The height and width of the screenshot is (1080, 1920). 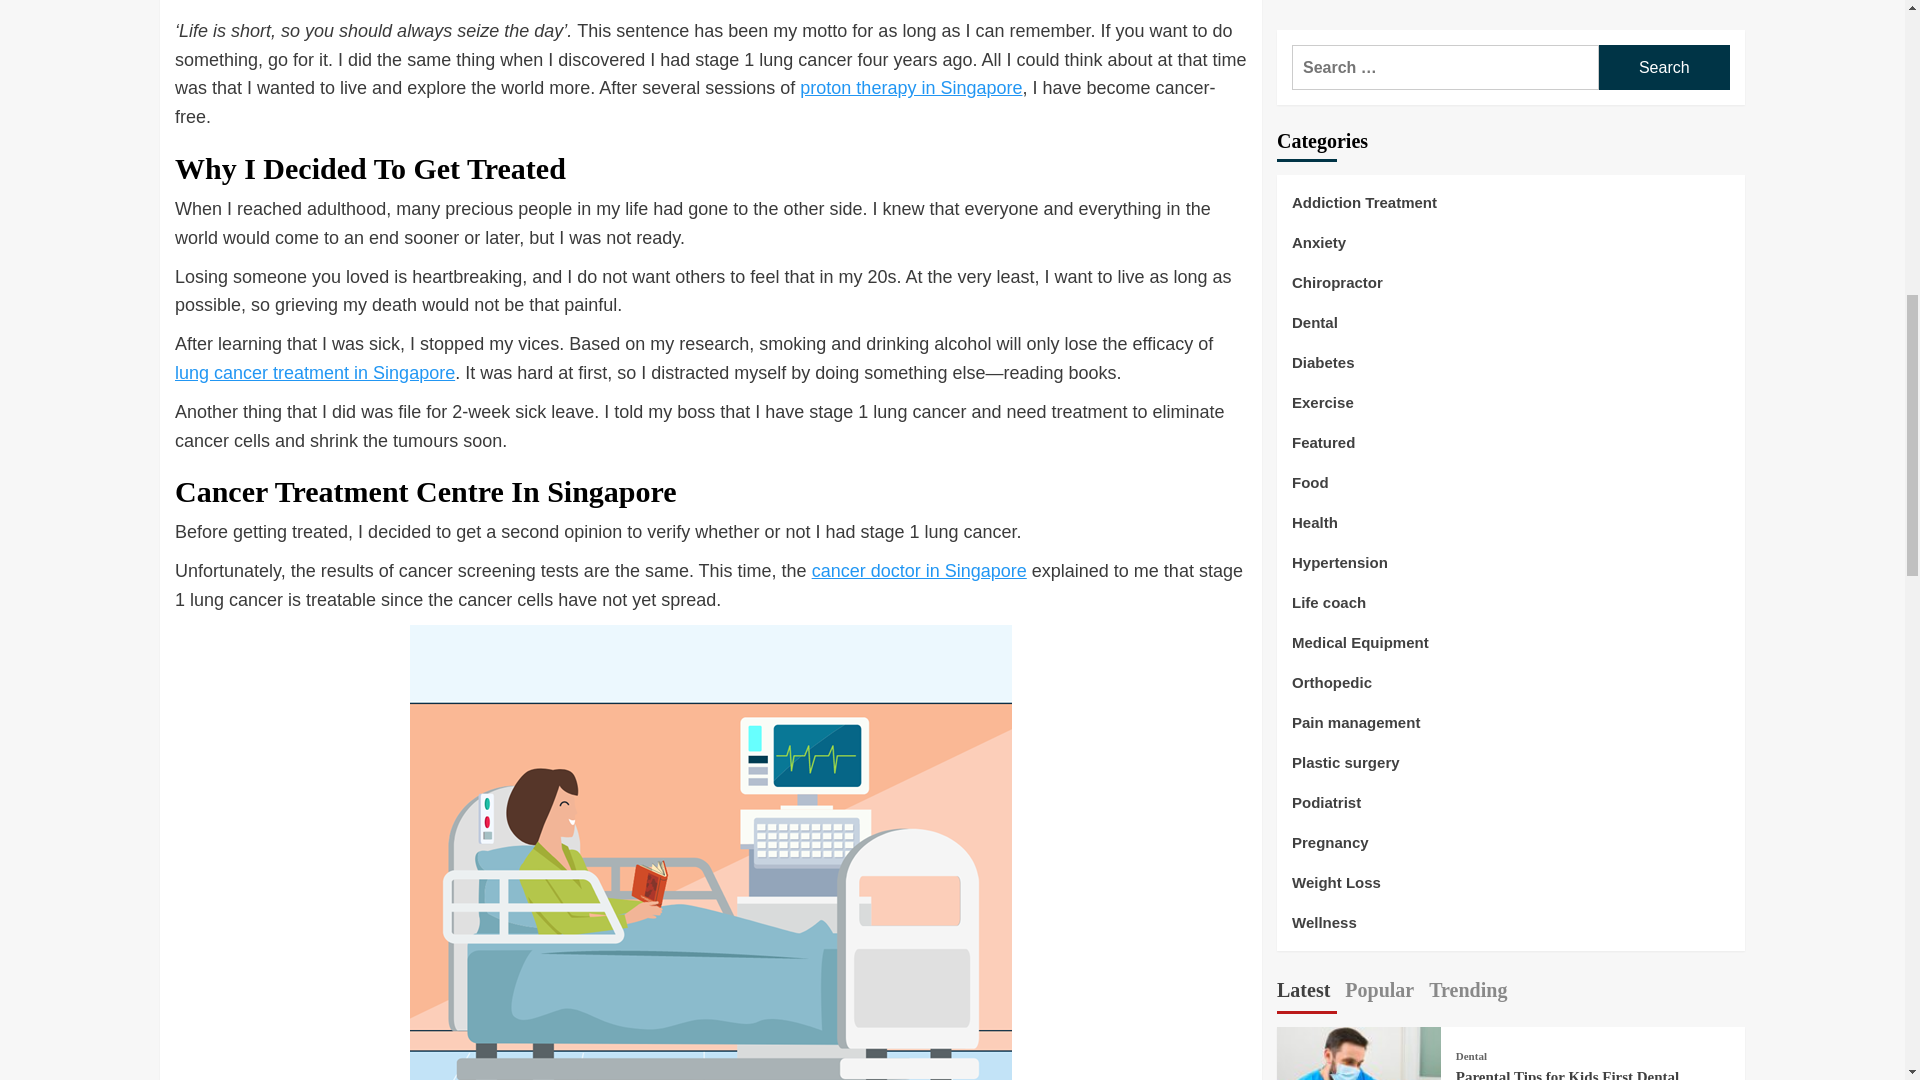 I want to click on cancer doctor in Singapore, so click(x=920, y=570).